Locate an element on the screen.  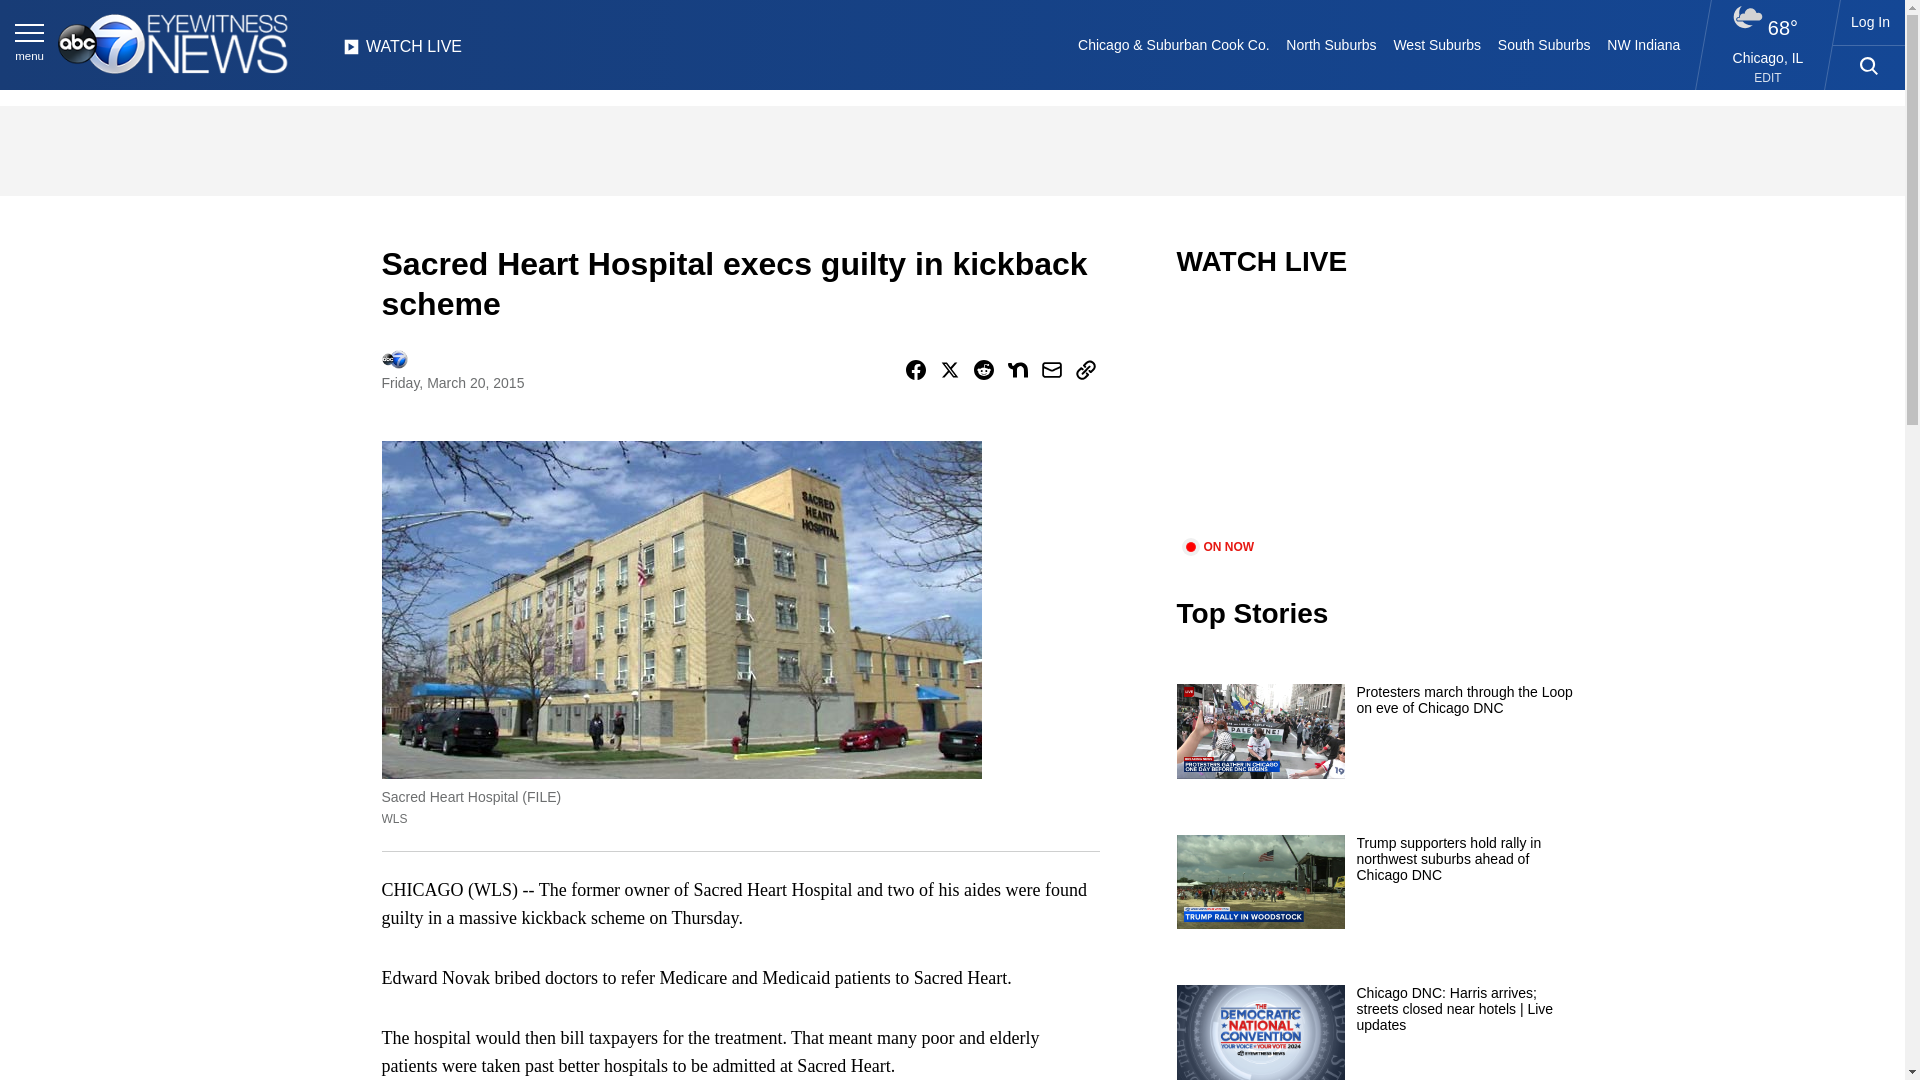
WATCH LIVE is located at coordinates (402, 52).